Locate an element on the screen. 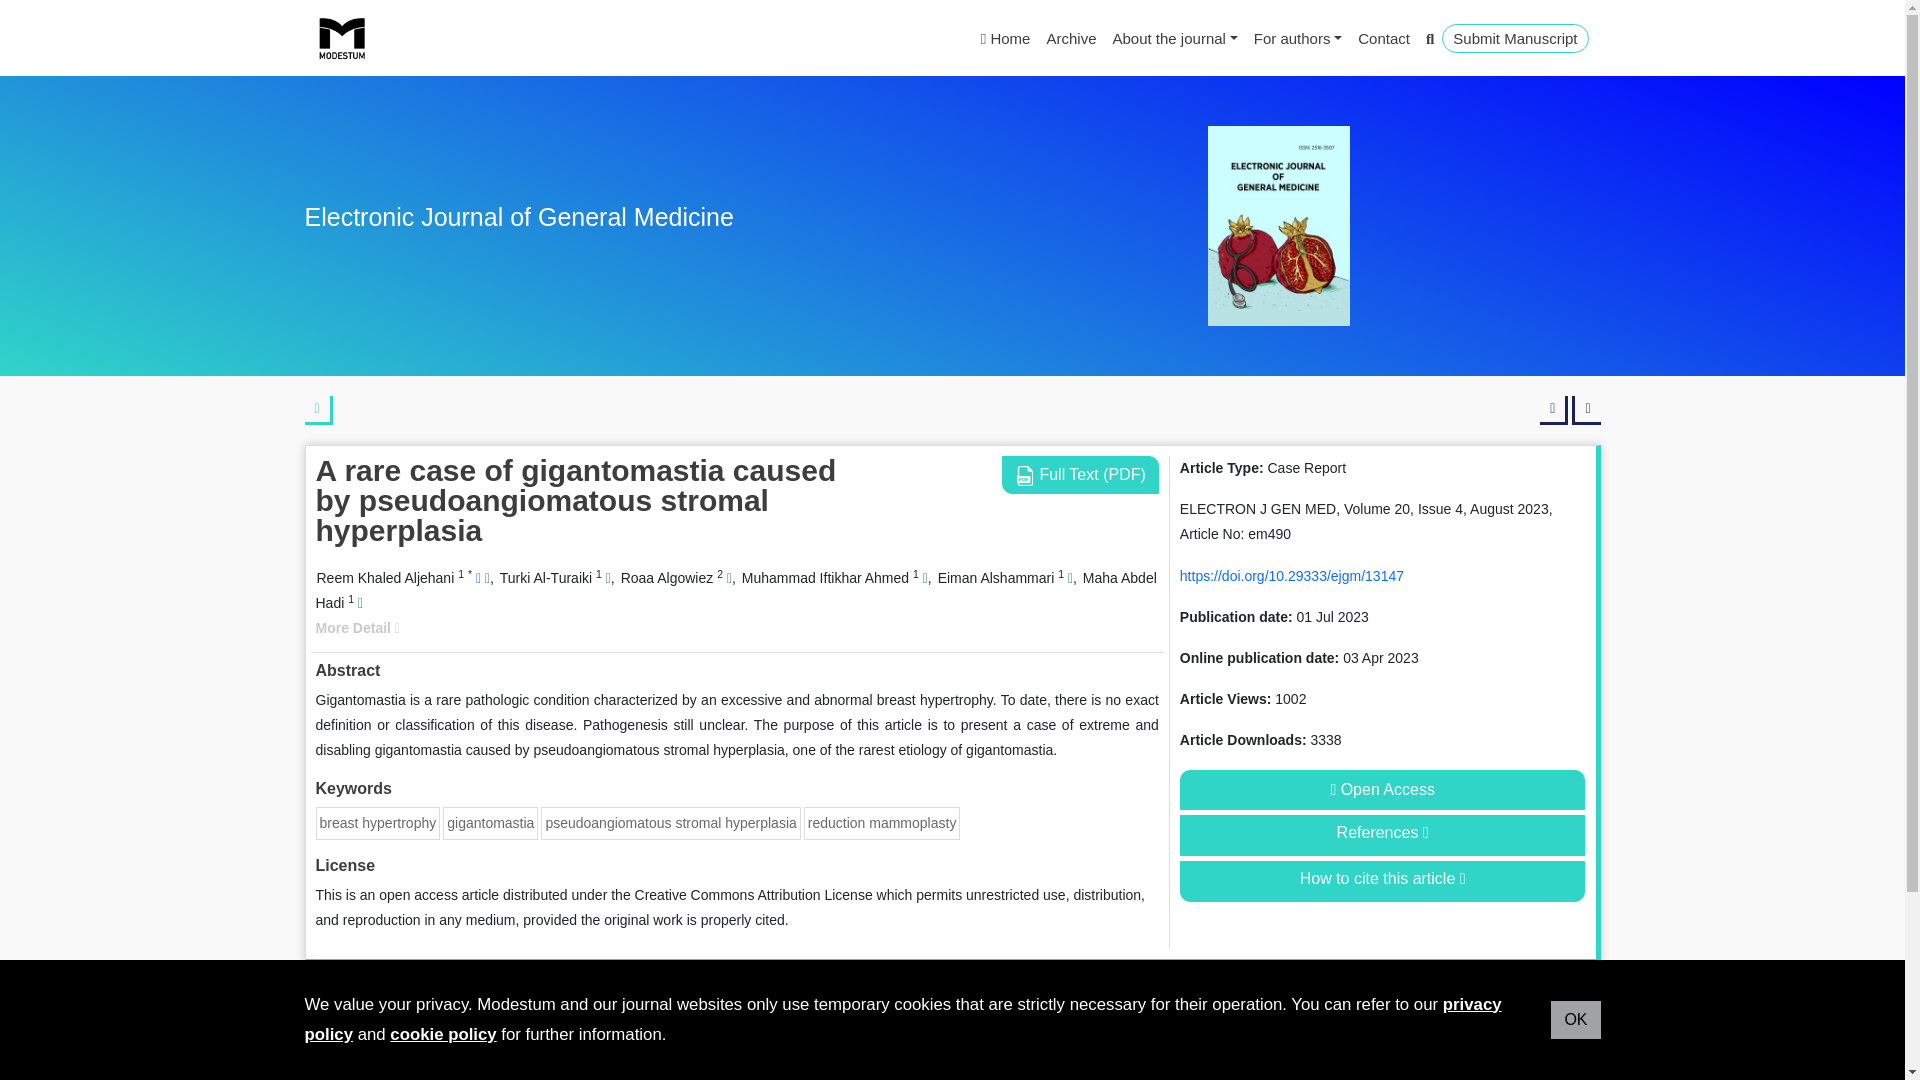  Archive is located at coordinates (1071, 38).